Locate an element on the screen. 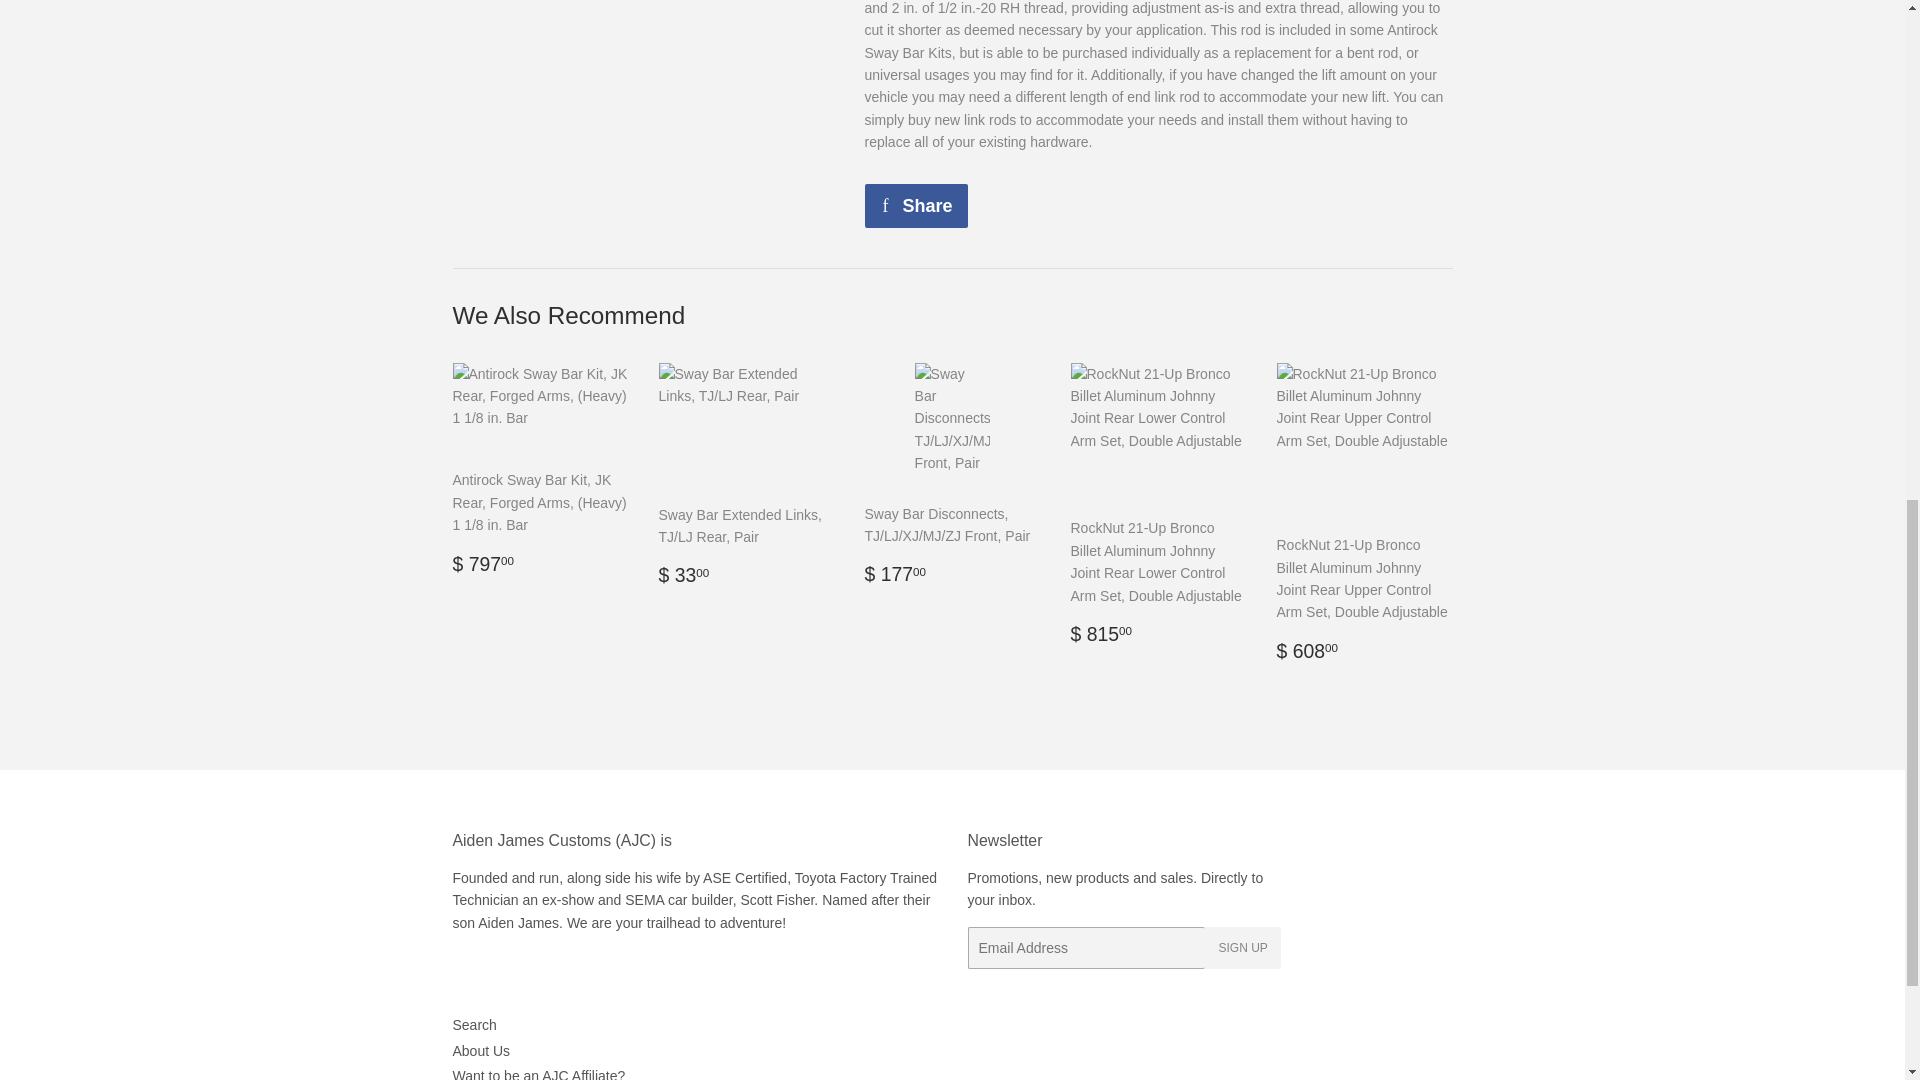 This screenshot has width=1920, height=1080. Share on Facebook is located at coordinates (916, 205).